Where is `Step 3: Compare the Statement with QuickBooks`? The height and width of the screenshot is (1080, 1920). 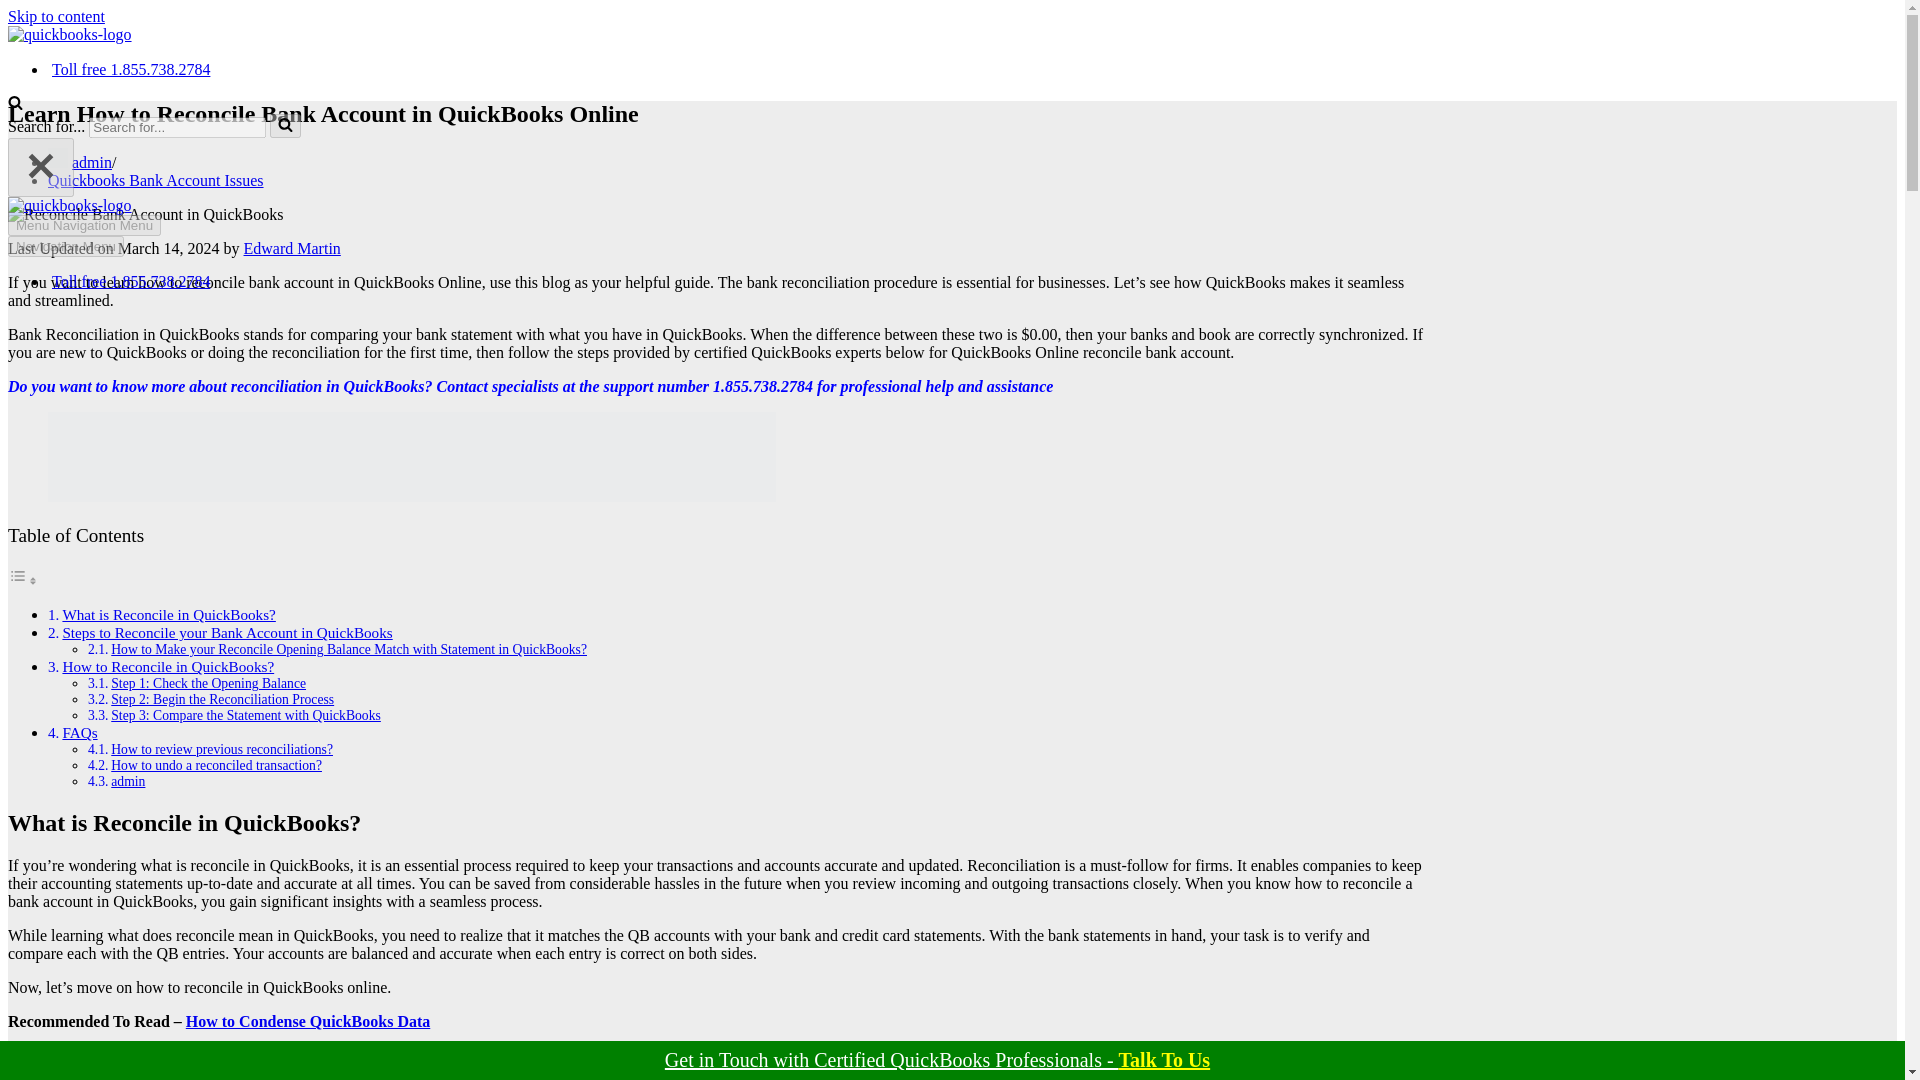 Step 3: Compare the Statement with QuickBooks is located at coordinates (246, 715).